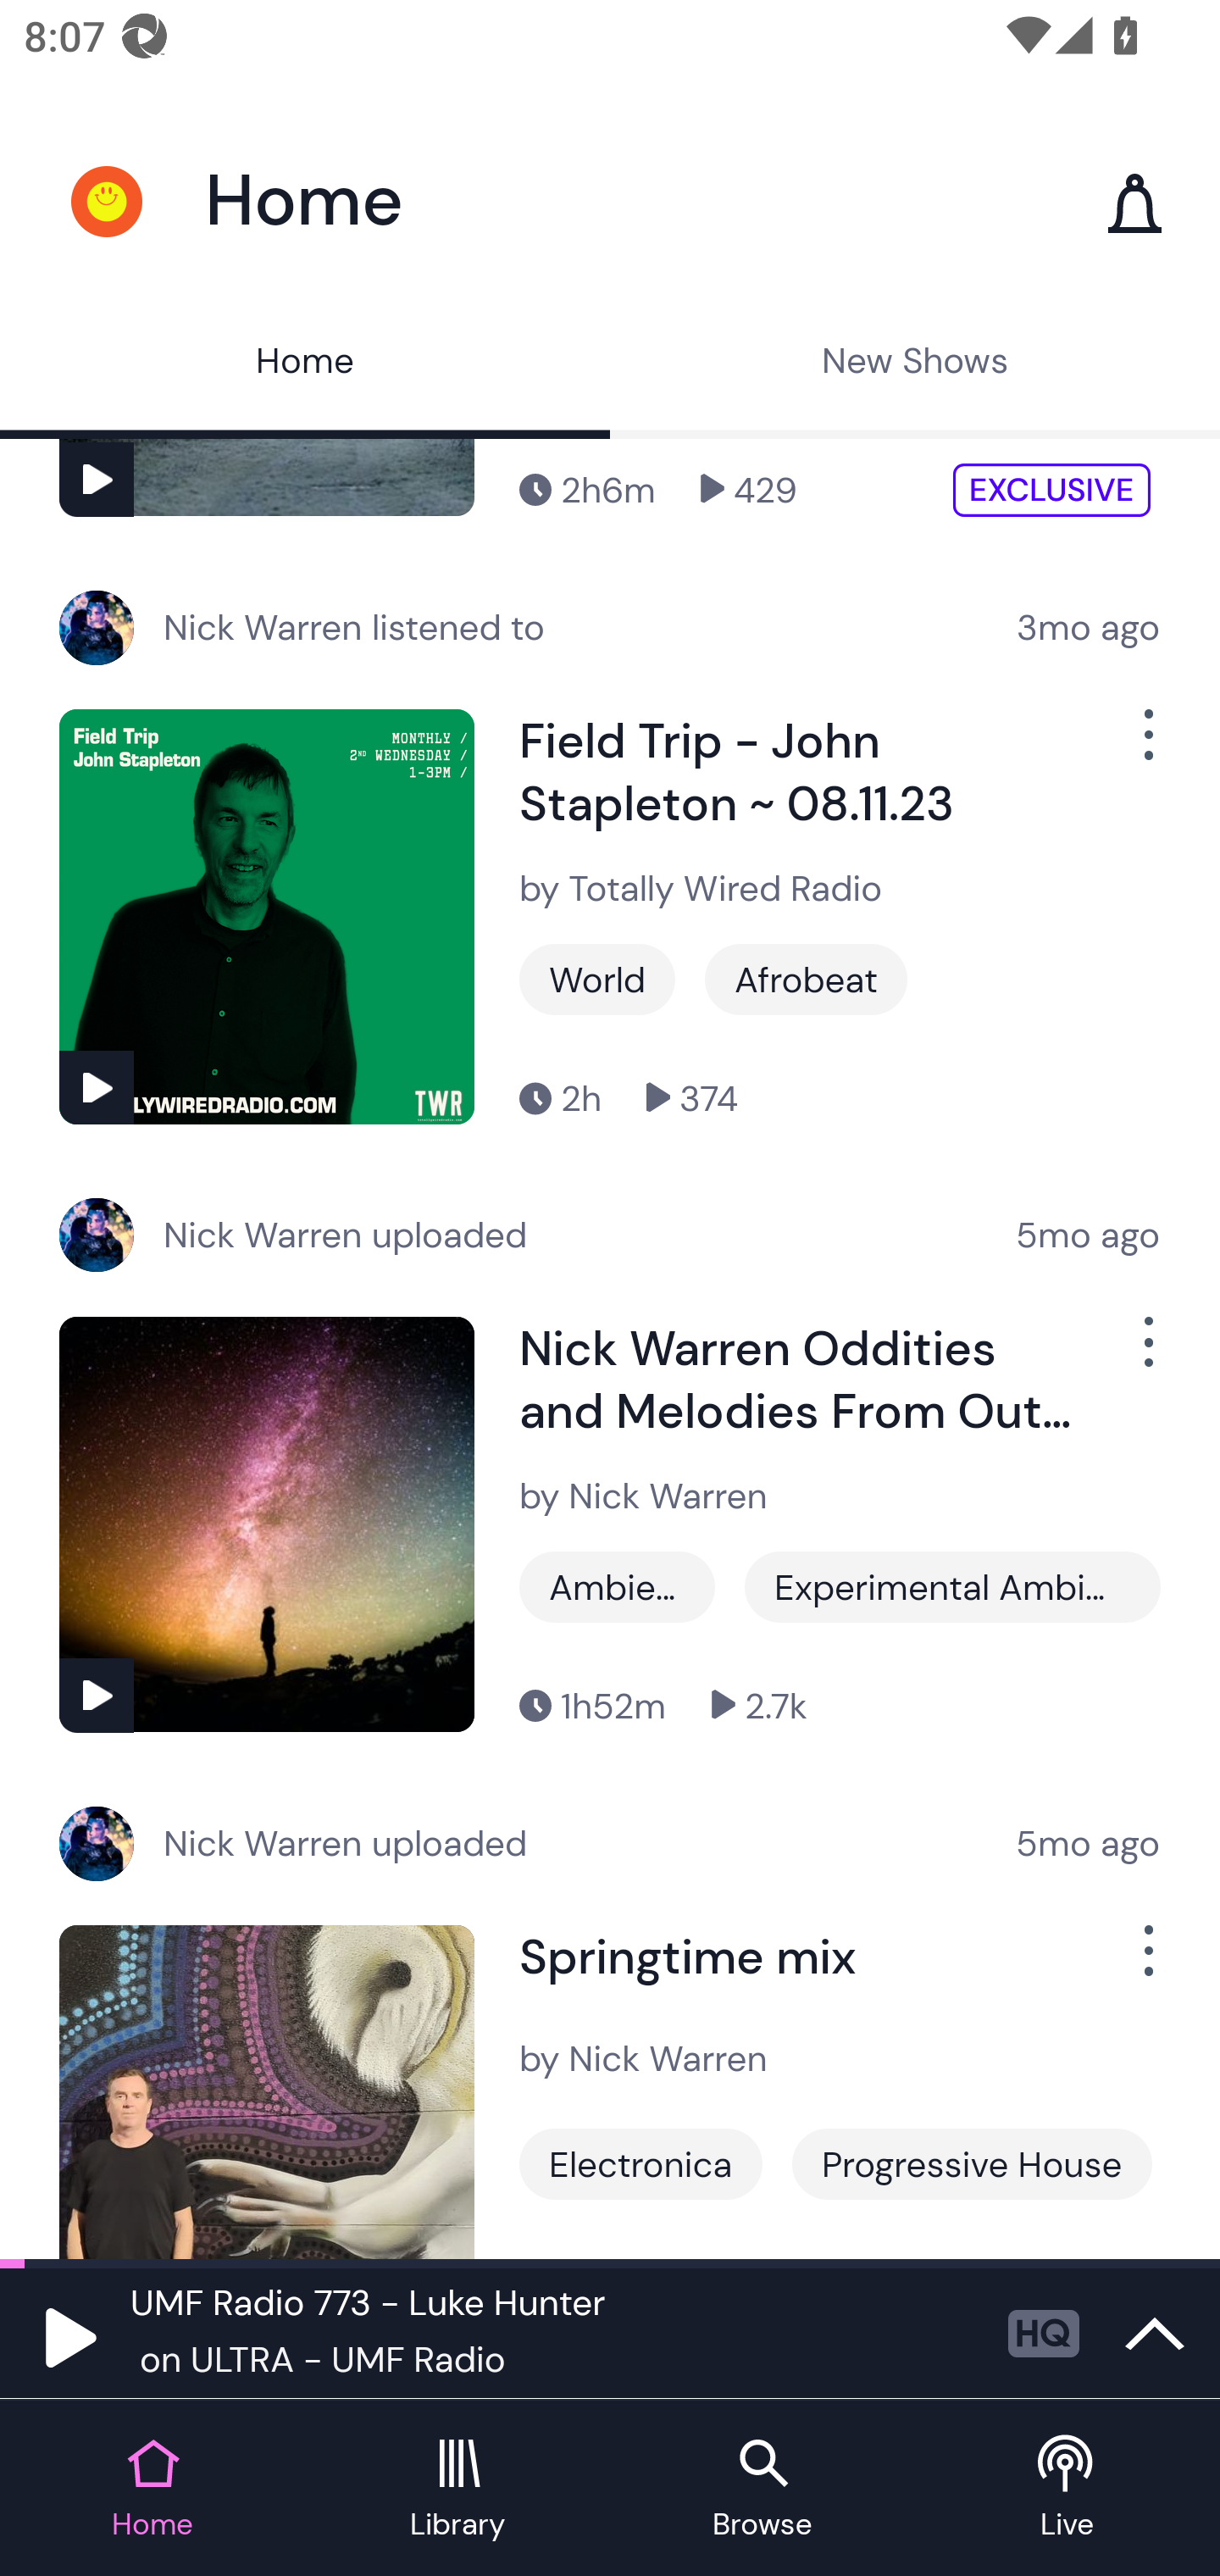  Describe the element at coordinates (305, 364) in the screenshot. I see `Home` at that location.